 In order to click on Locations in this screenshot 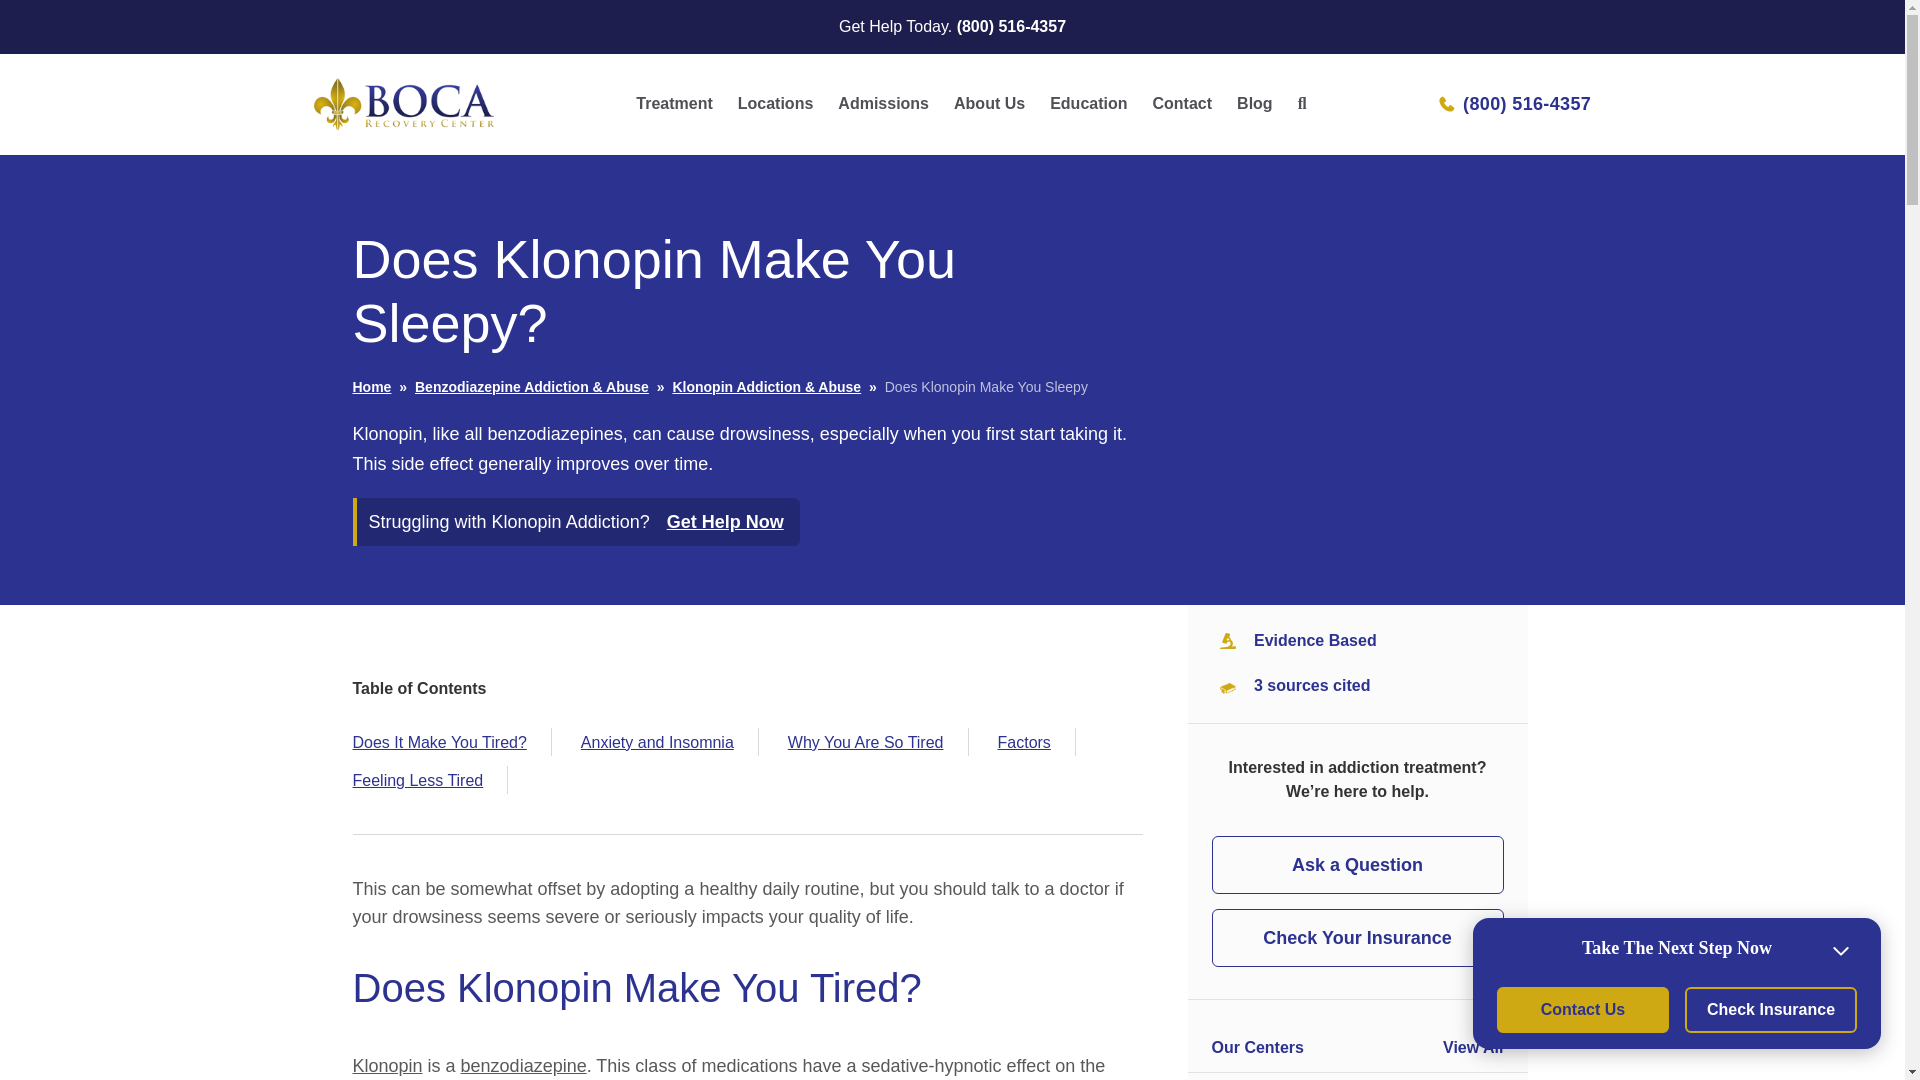, I will do `click(775, 104)`.